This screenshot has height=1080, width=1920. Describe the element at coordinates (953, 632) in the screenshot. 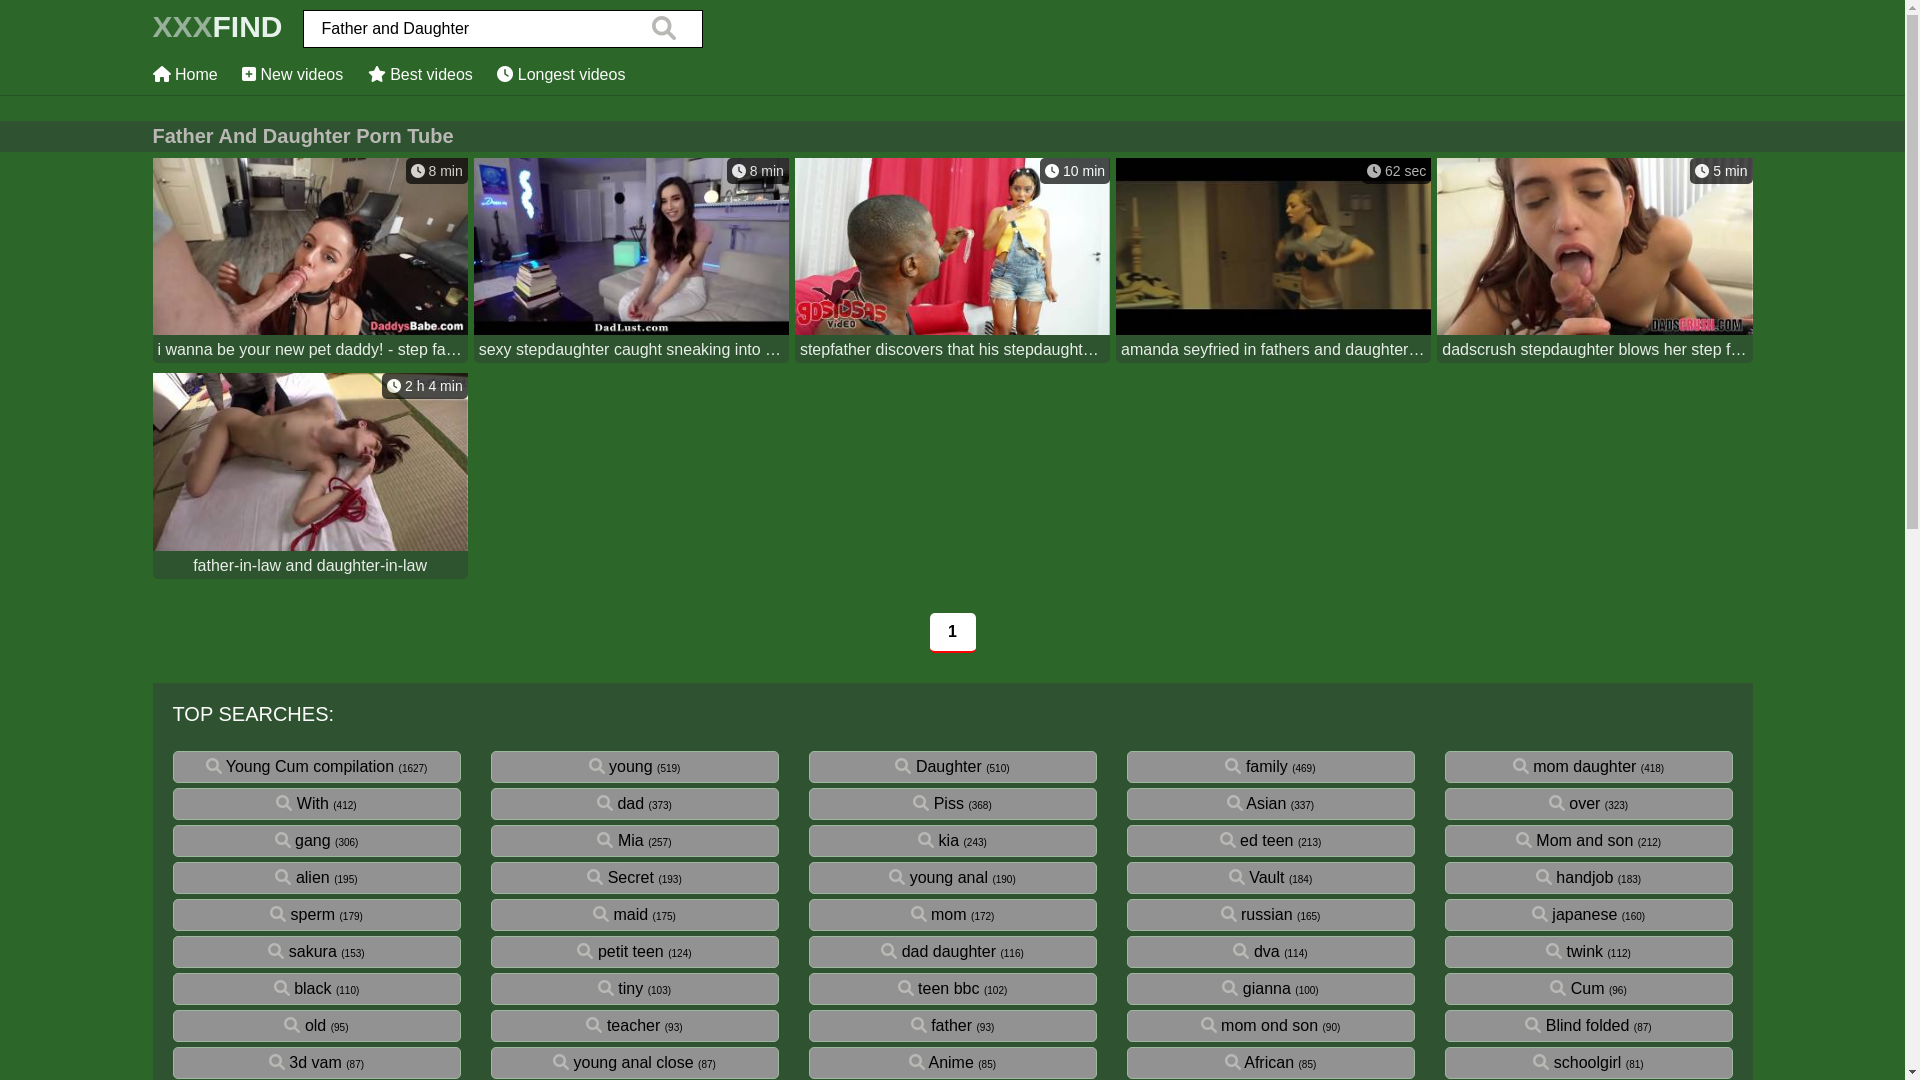

I see `1` at that location.